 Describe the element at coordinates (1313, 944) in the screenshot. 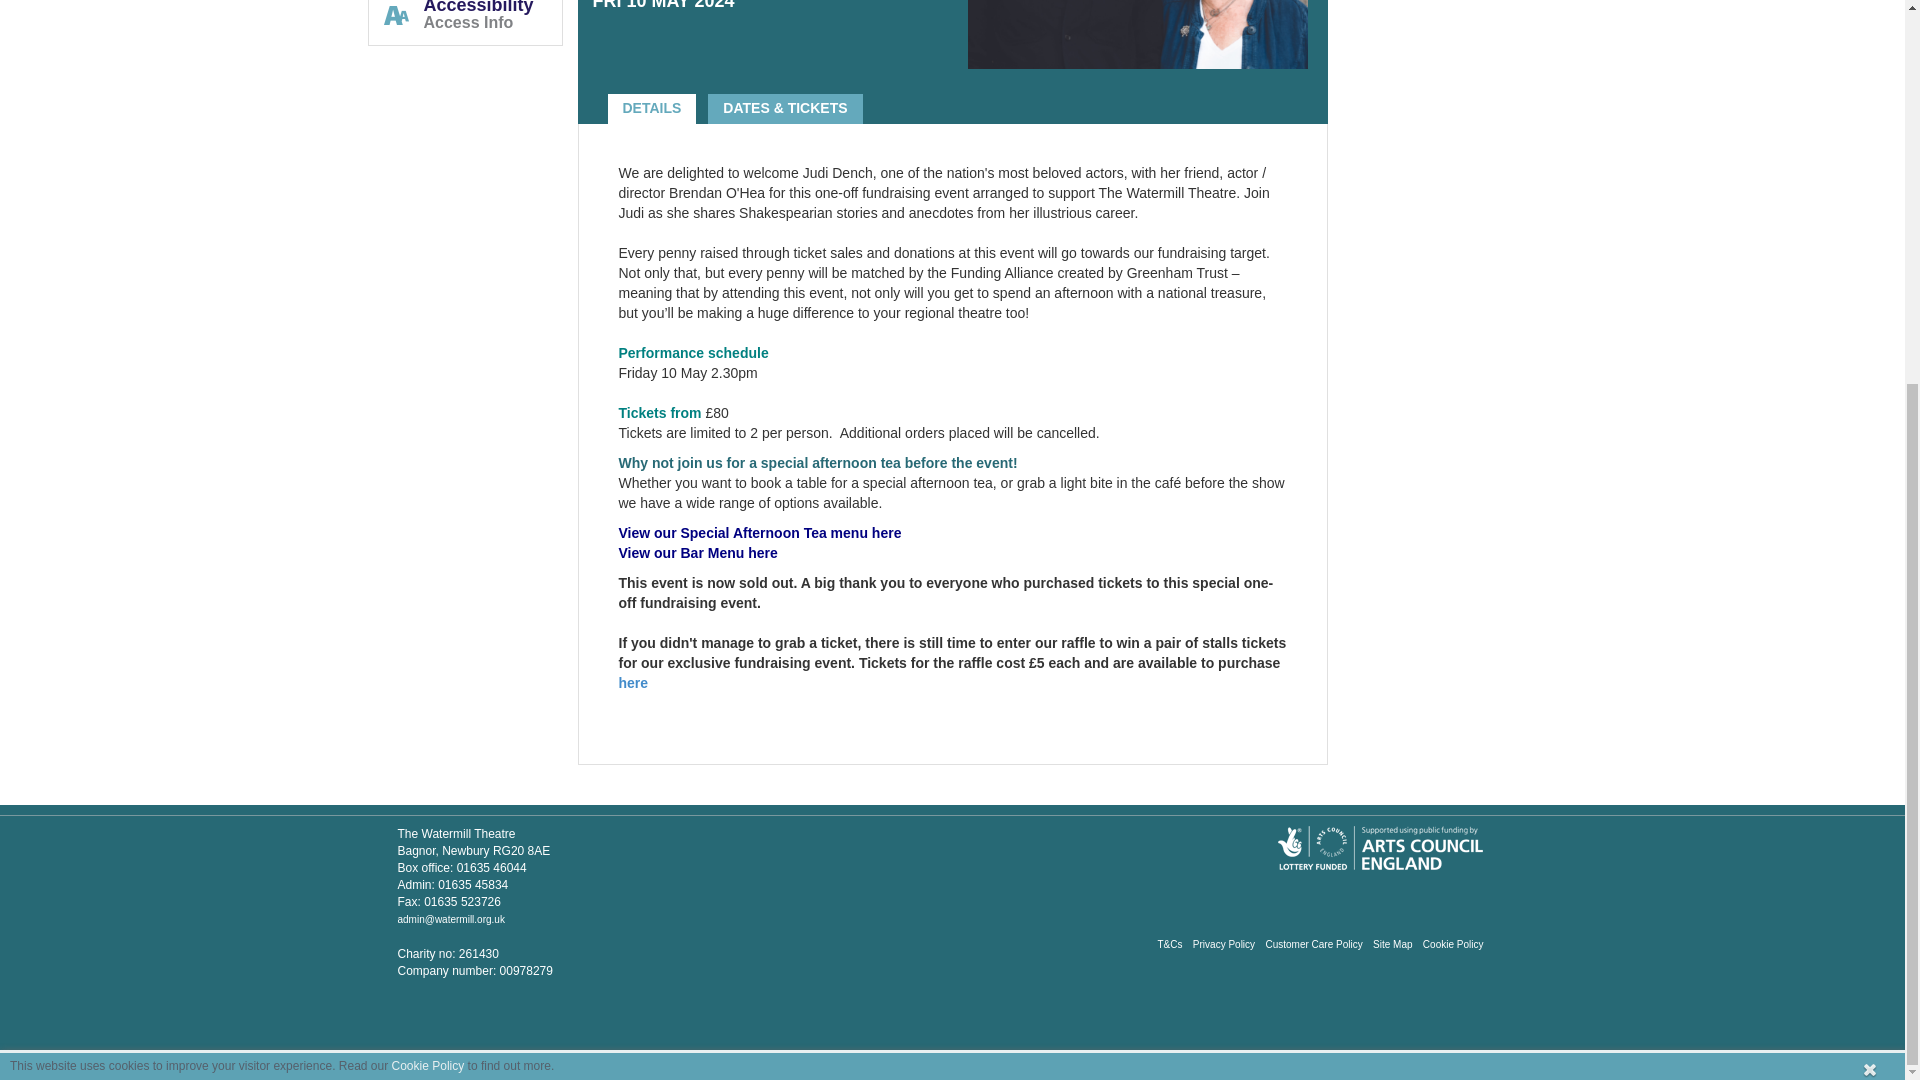

I see `Customer Care Policy` at that location.